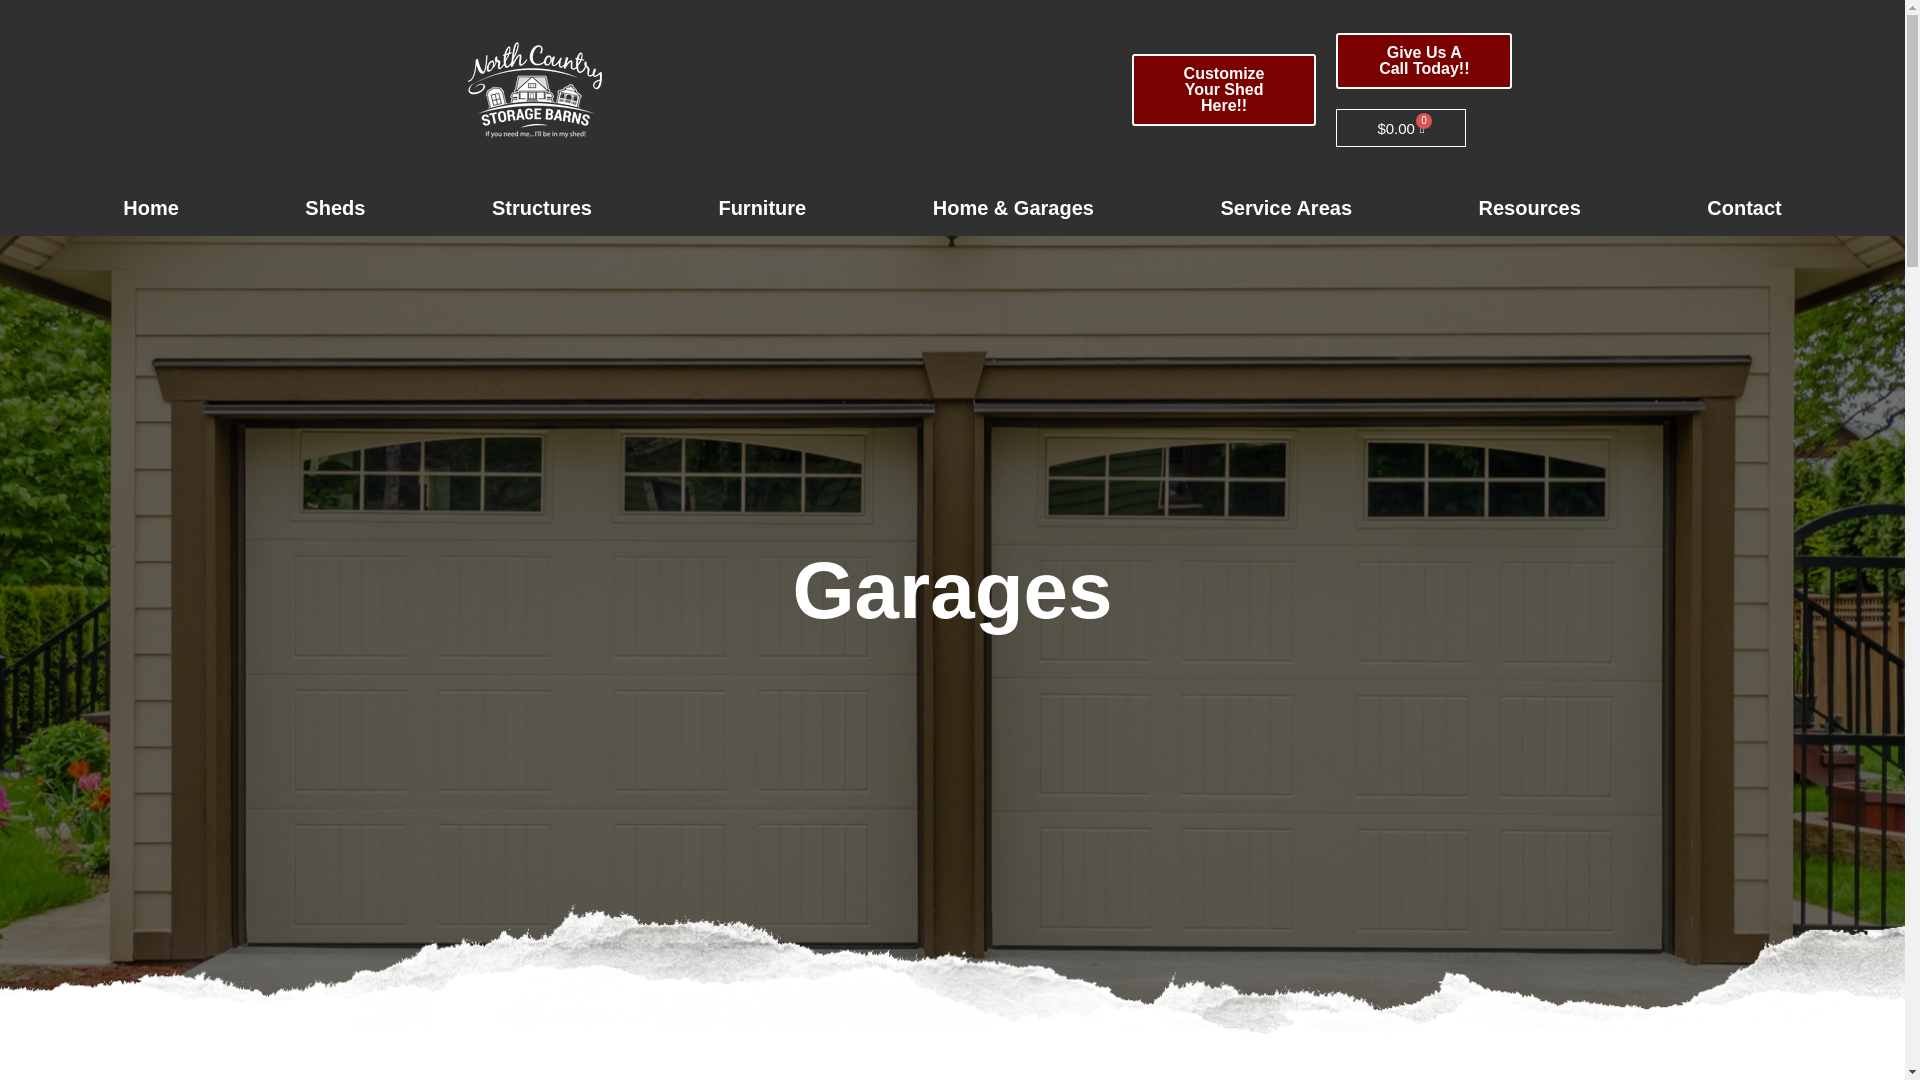 The height and width of the screenshot is (1080, 1920). I want to click on Give Us A Call Today!!, so click(1424, 60).